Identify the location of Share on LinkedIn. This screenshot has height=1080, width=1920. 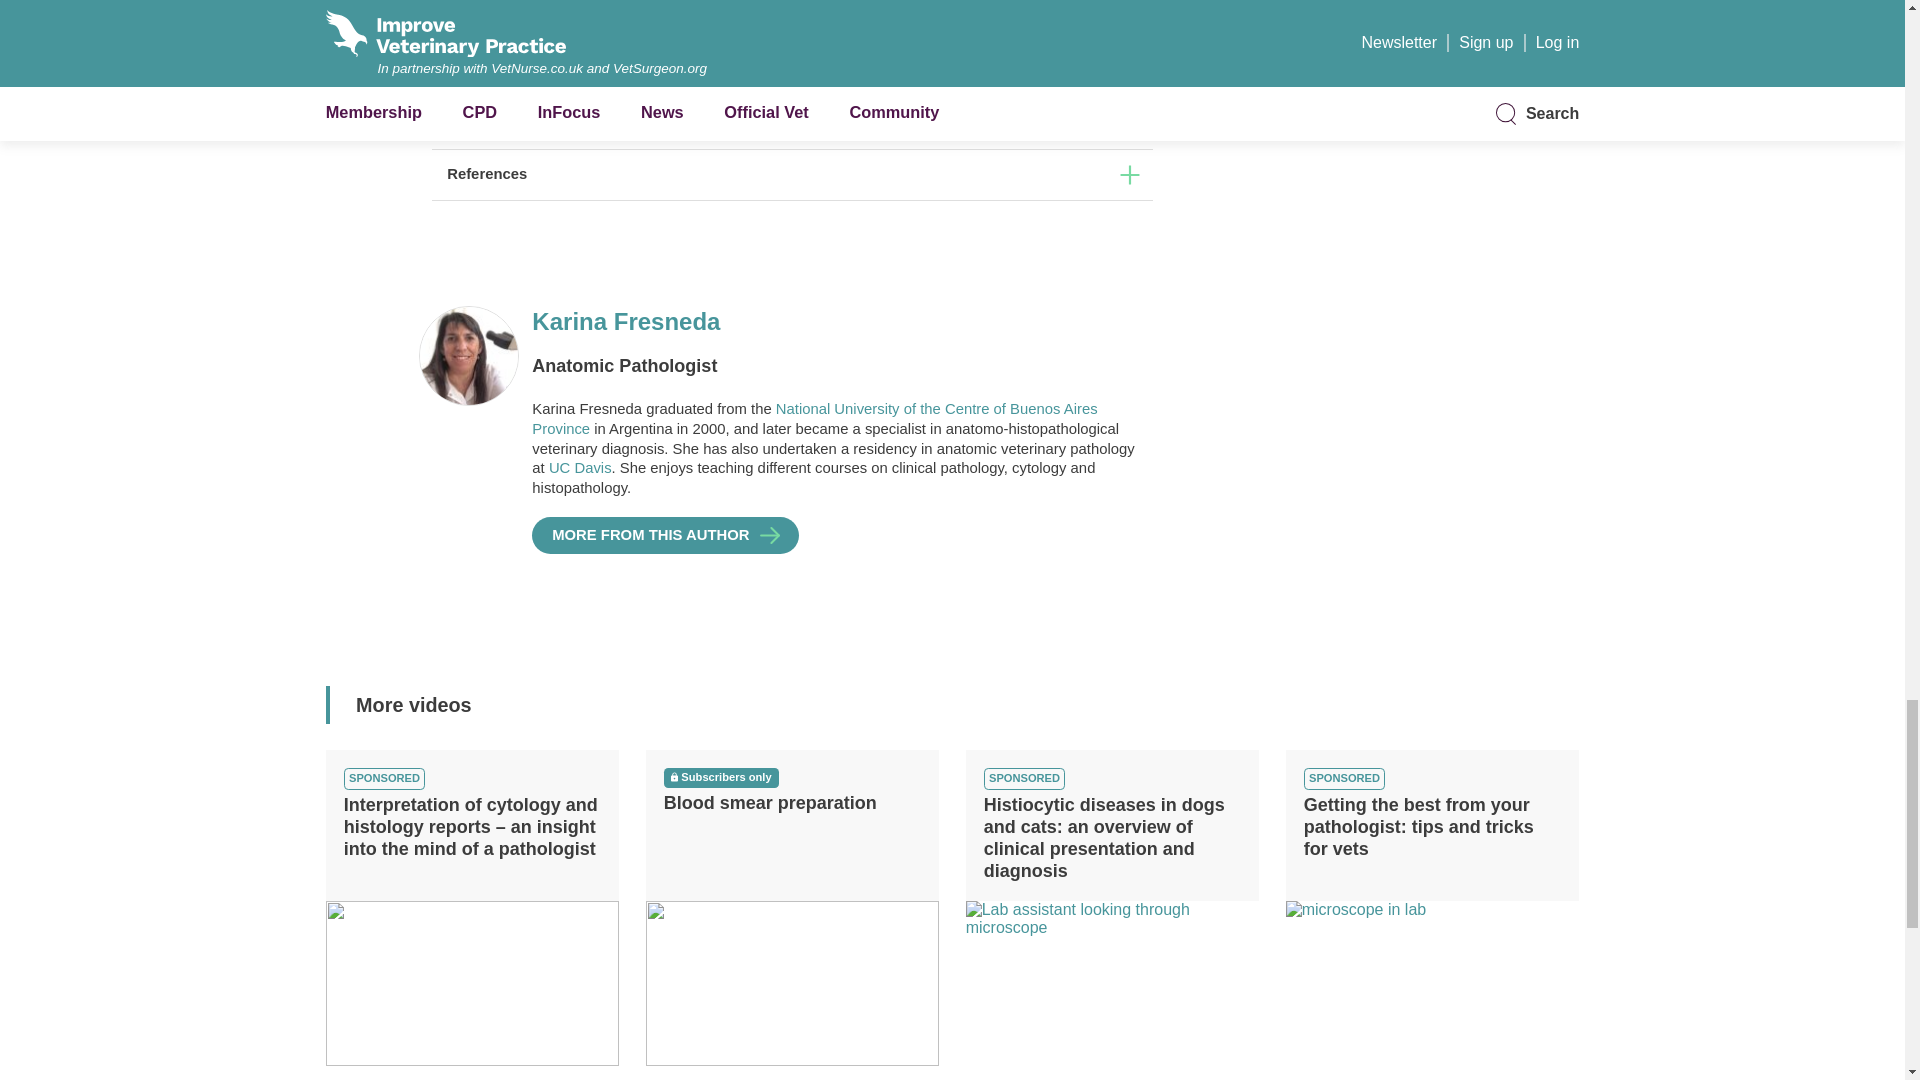
(594, 68).